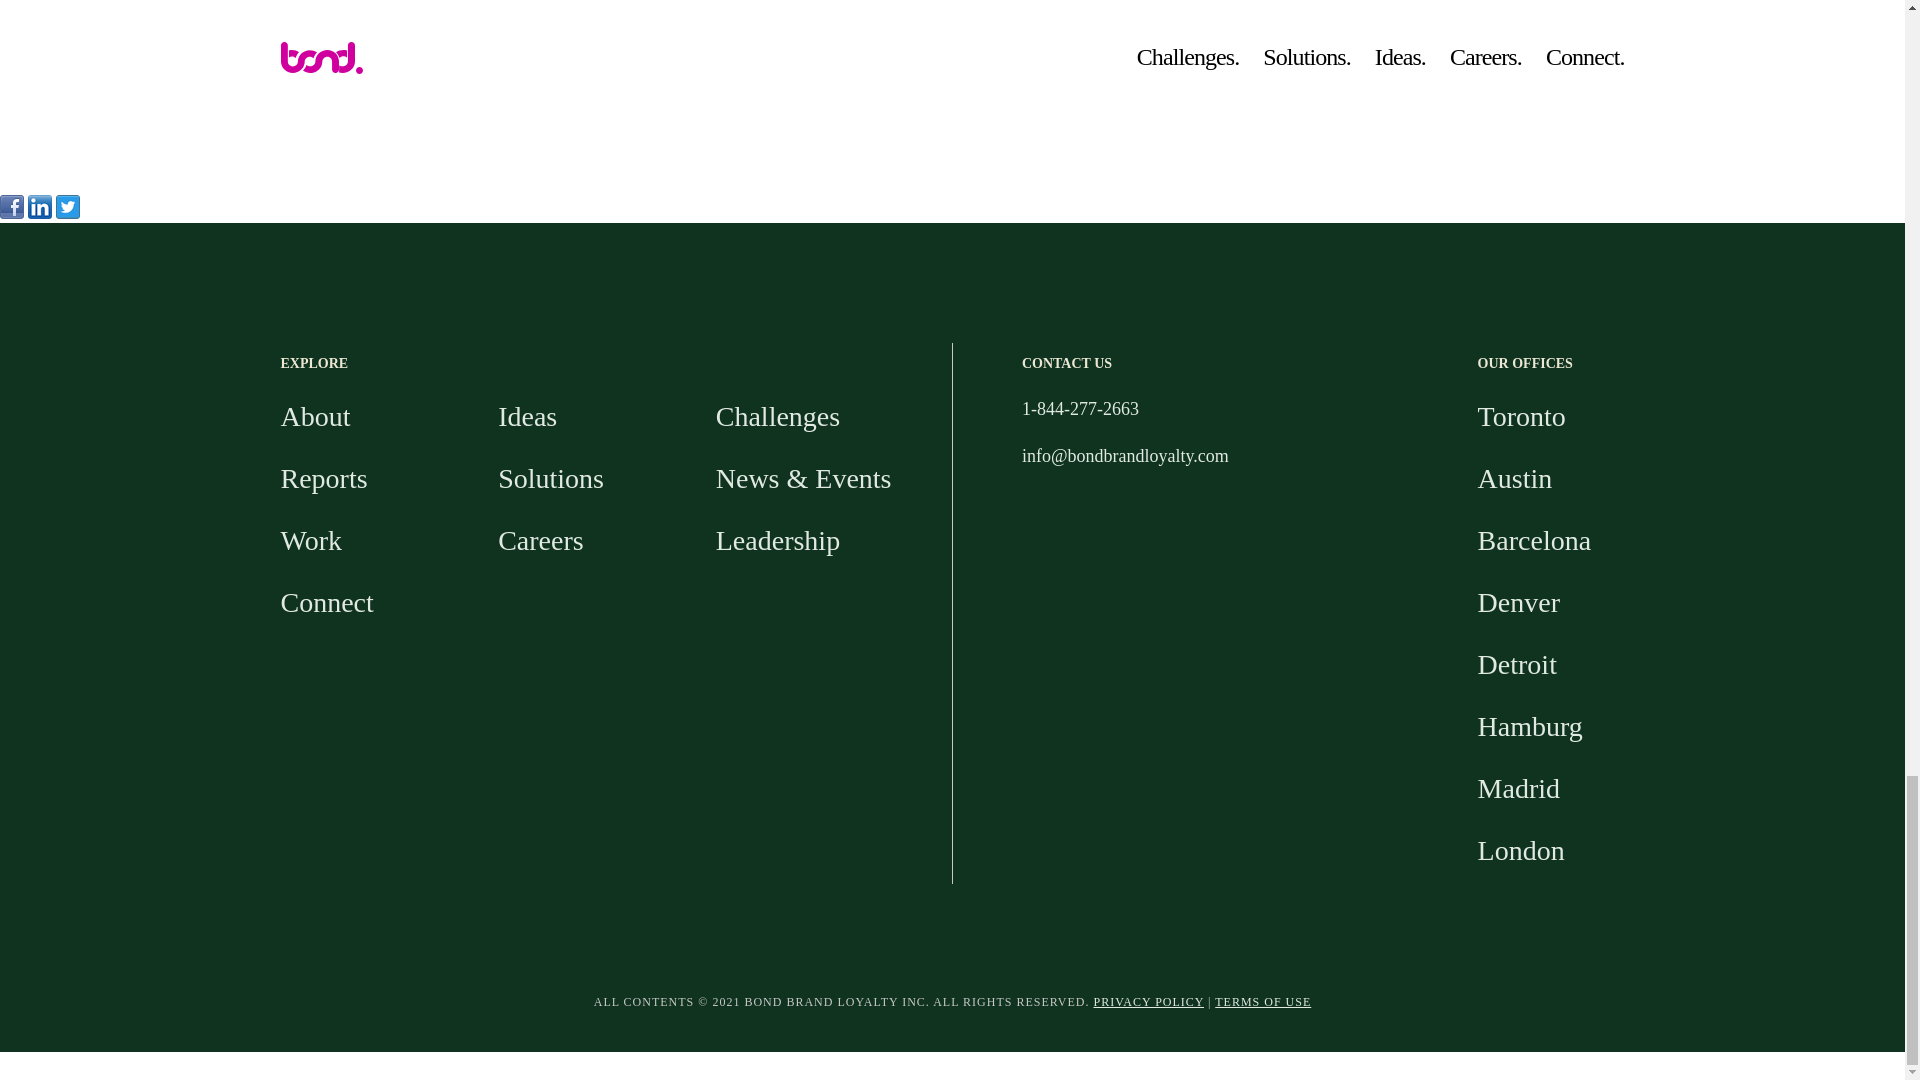 This screenshot has height=1080, width=1920. I want to click on Hamburg, so click(1530, 726).